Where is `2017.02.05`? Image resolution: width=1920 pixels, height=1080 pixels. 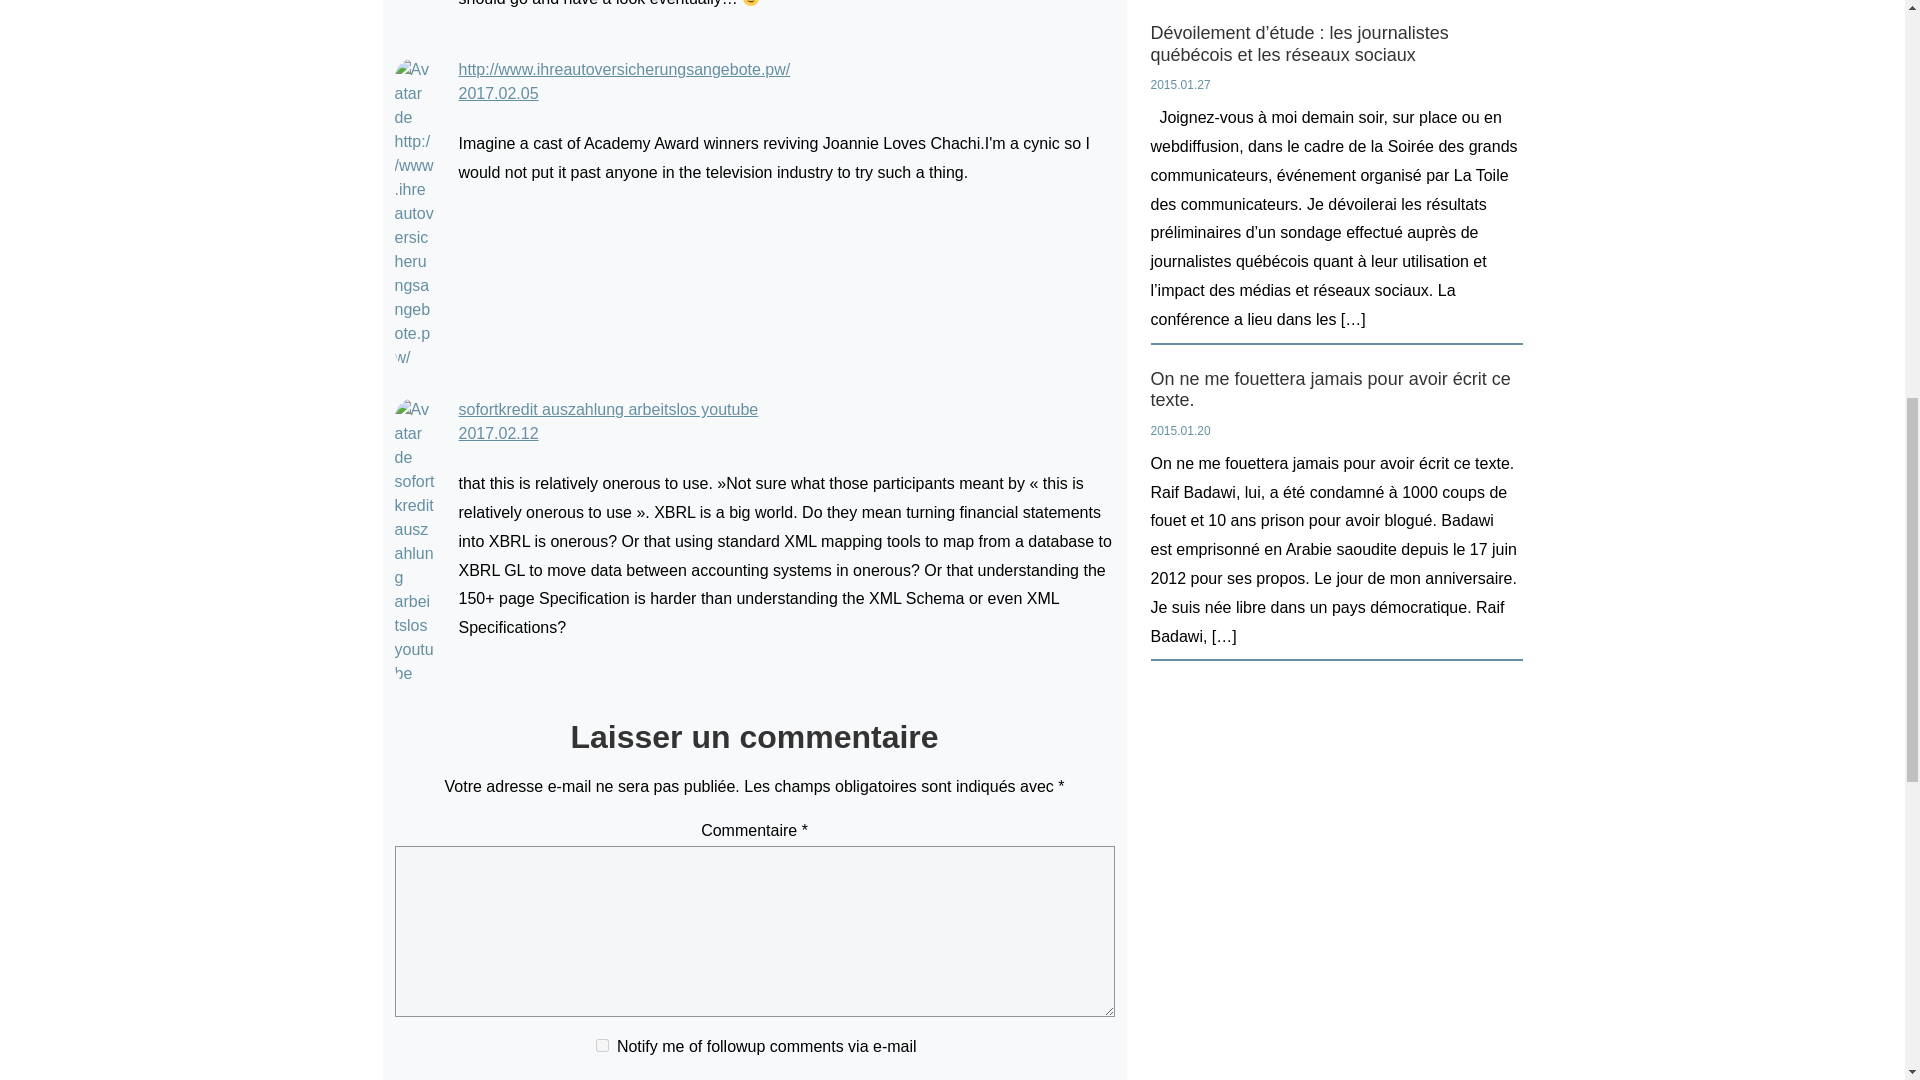
2017.02.05 is located at coordinates (498, 93).